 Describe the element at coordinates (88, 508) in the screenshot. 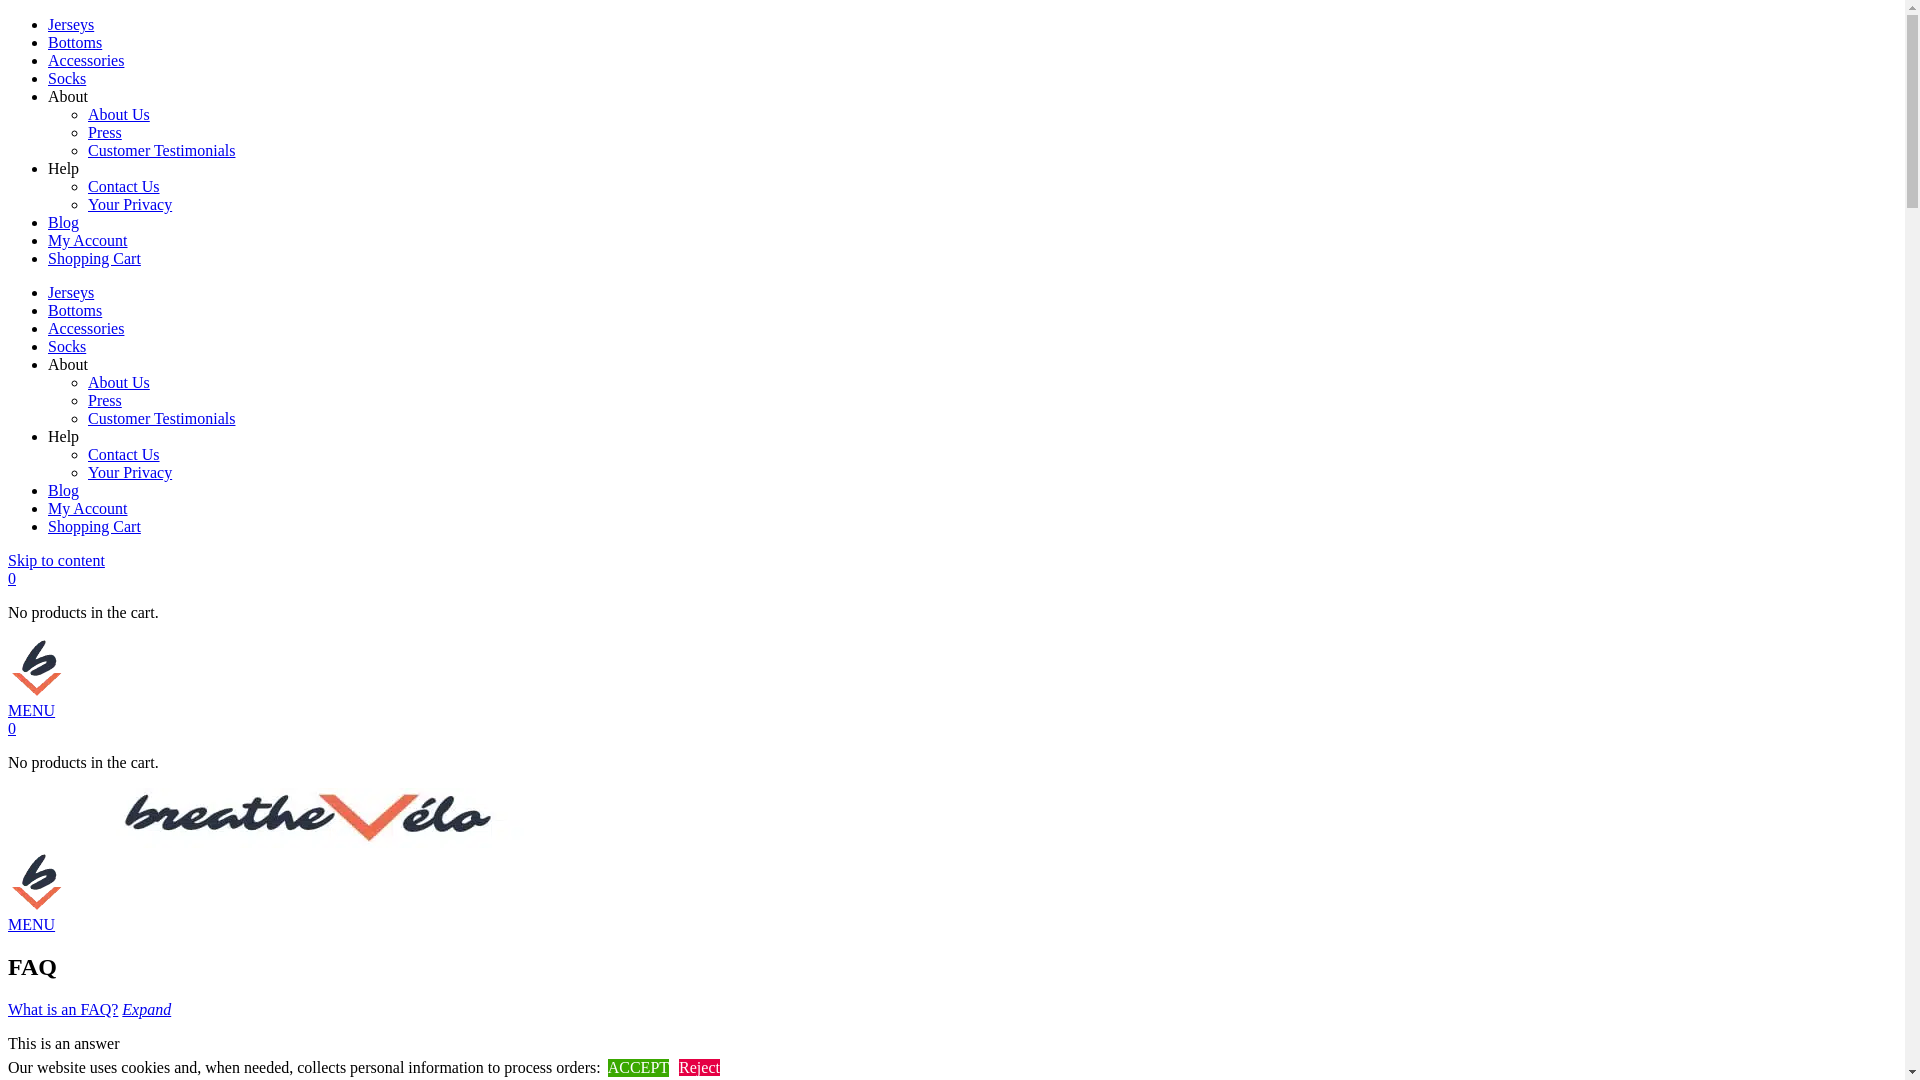

I see `My Account` at that location.